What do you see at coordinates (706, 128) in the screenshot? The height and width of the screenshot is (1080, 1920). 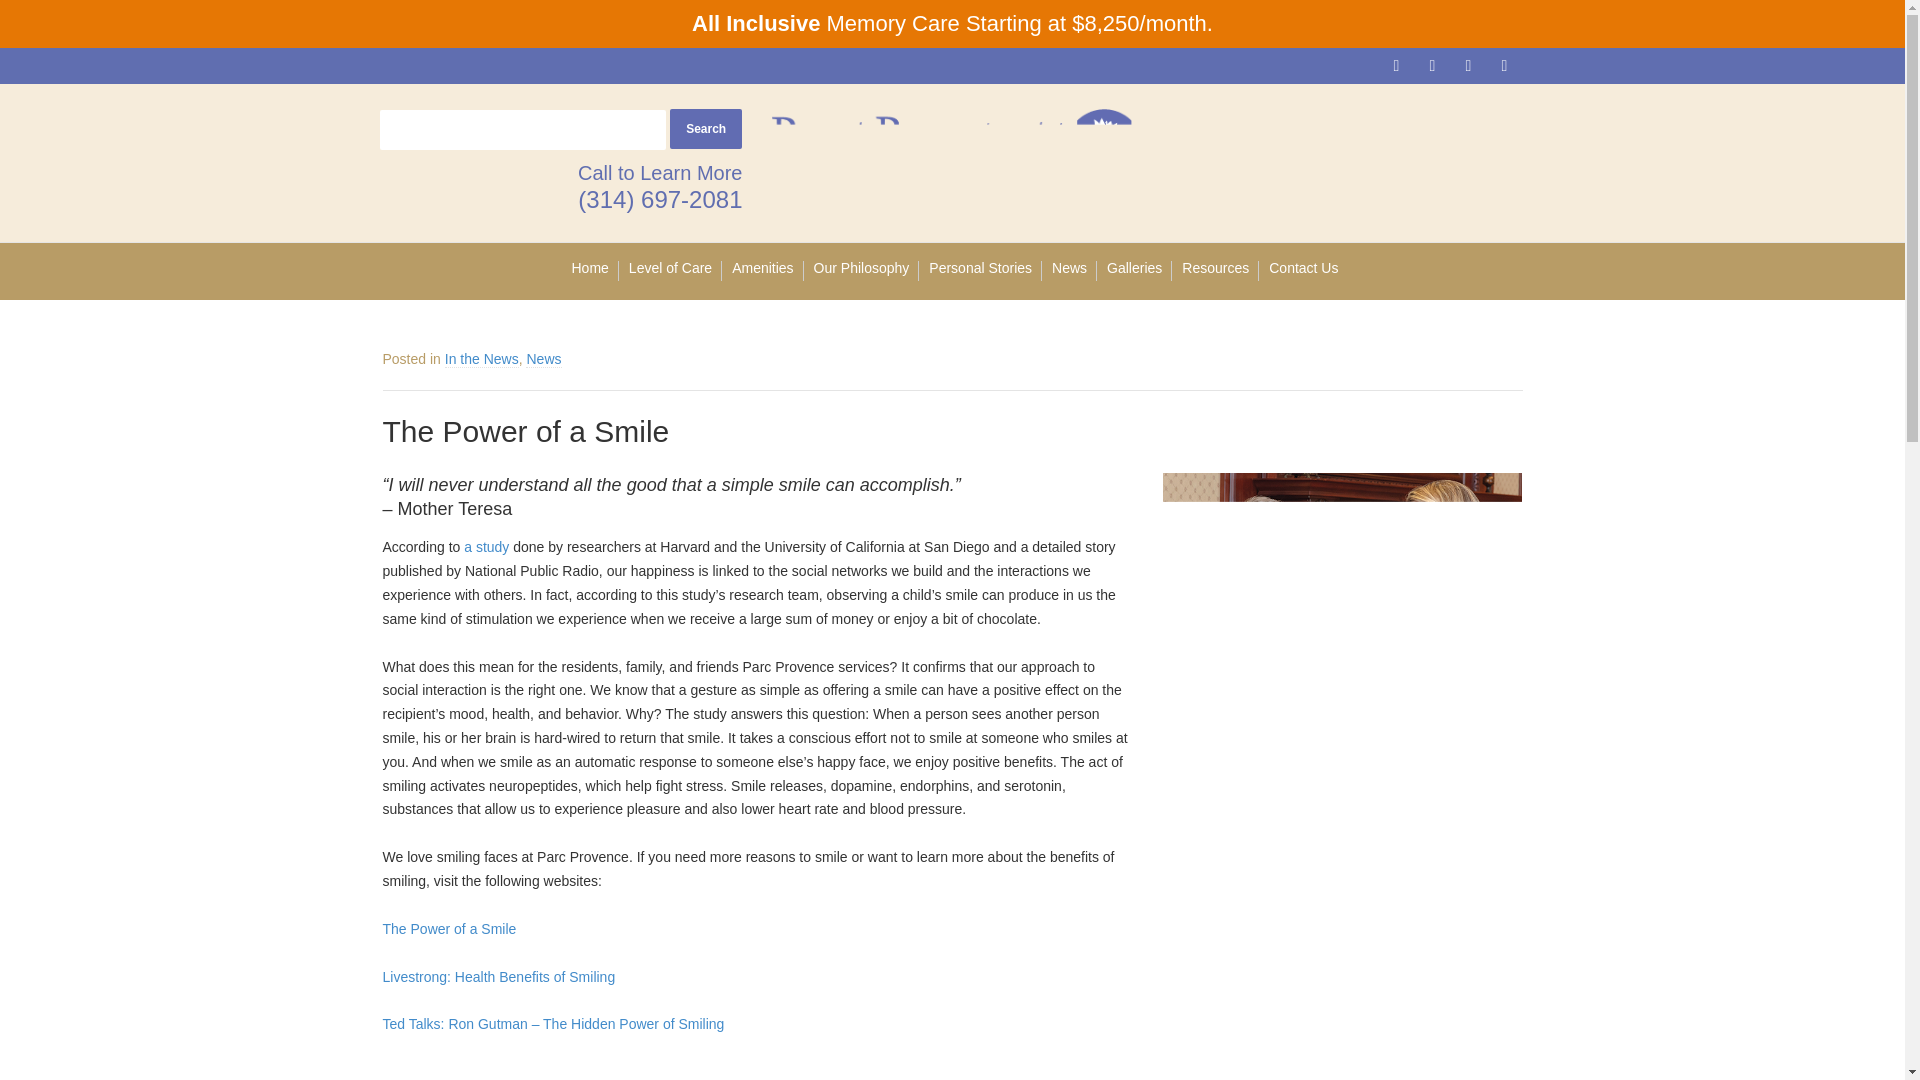 I see `Search` at bounding box center [706, 128].